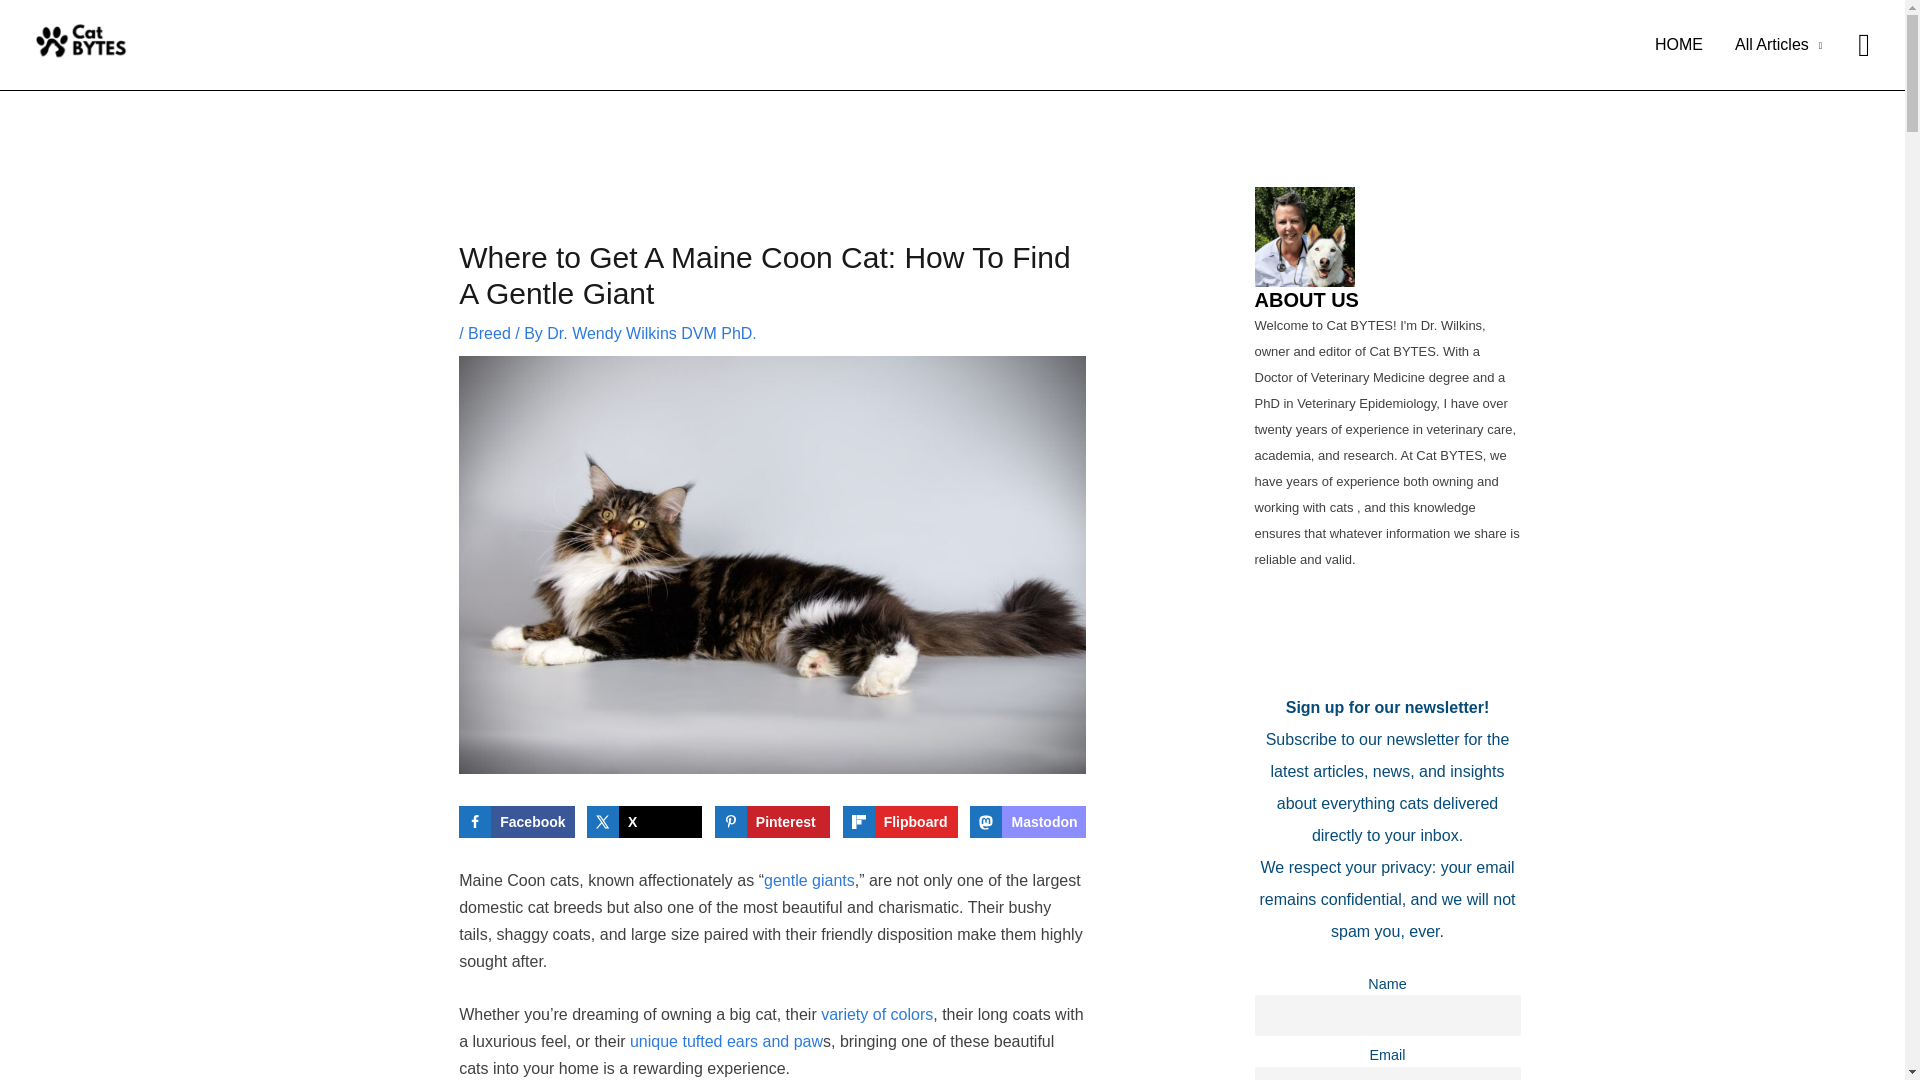 This screenshot has width=1920, height=1080. What do you see at coordinates (1026, 822) in the screenshot?
I see `Share on Mastodon` at bounding box center [1026, 822].